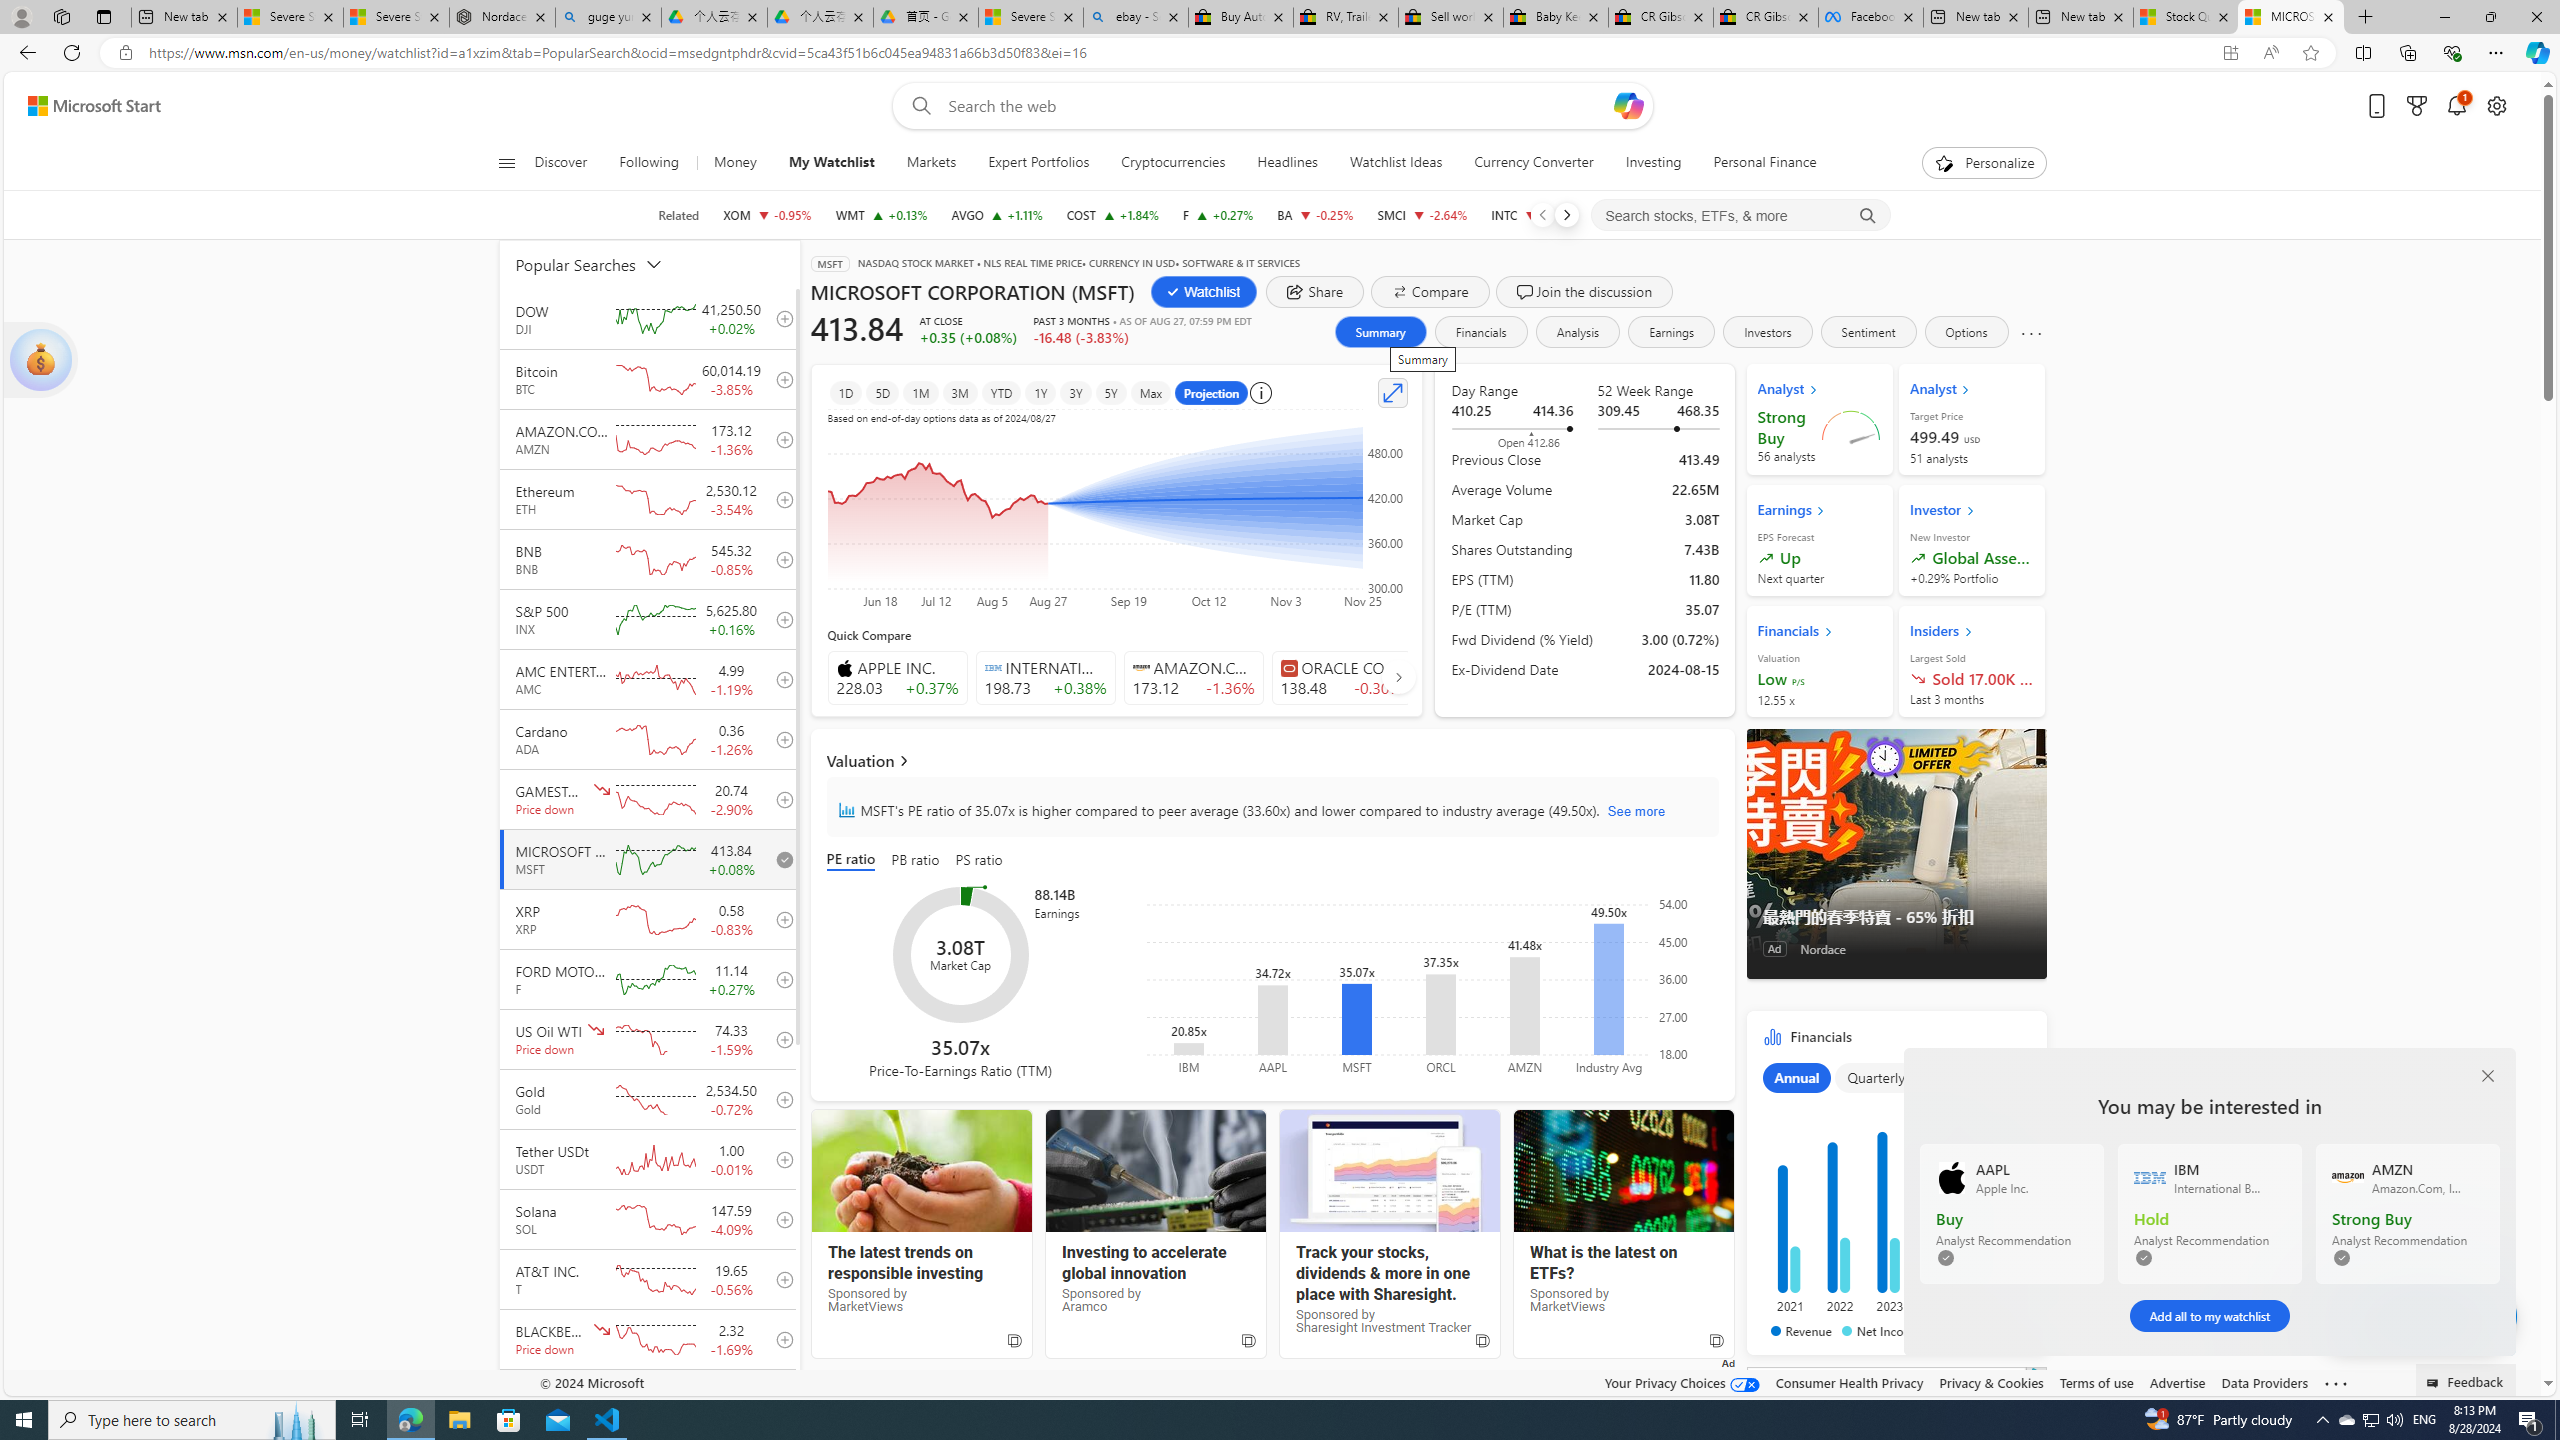  Describe the element at coordinates (1896, 1188) in the screenshot. I see `Financials` at that location.